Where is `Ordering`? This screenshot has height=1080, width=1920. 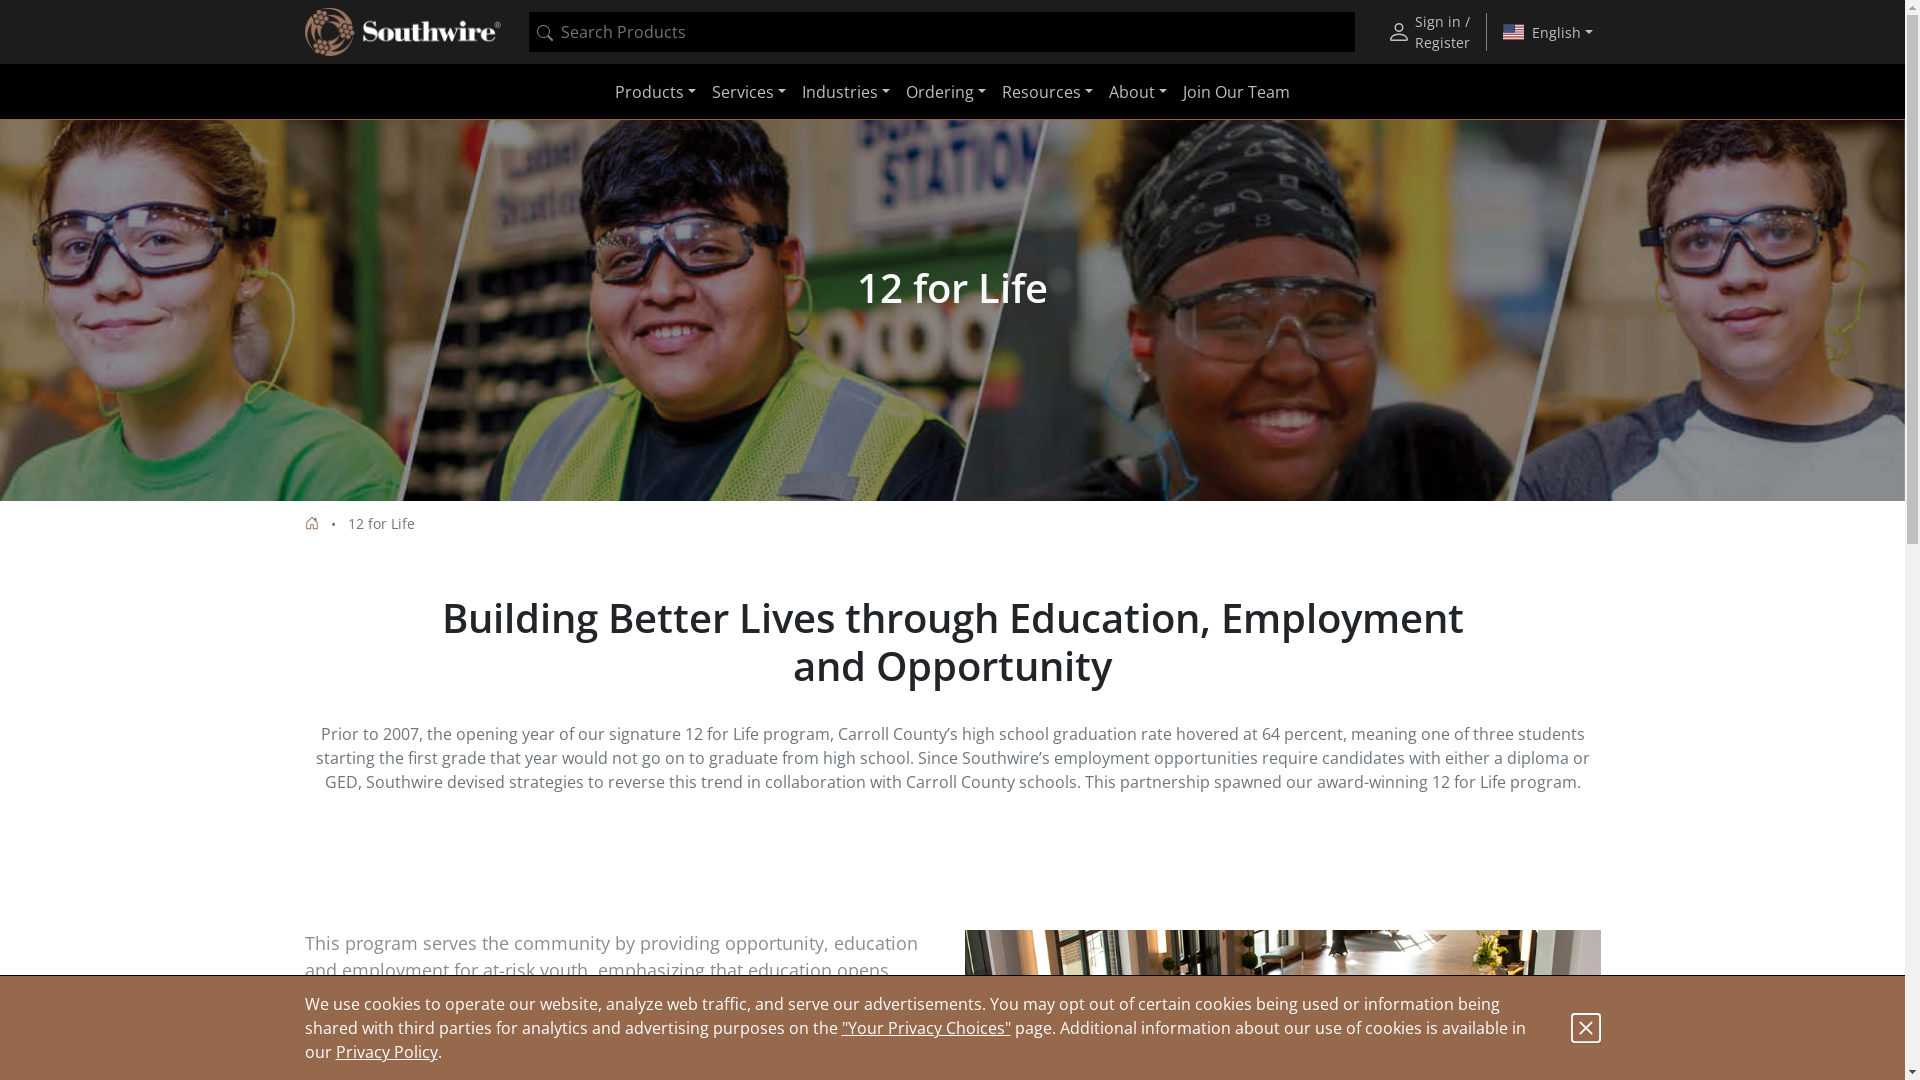
Ordering is located at coordinates (946, 92).